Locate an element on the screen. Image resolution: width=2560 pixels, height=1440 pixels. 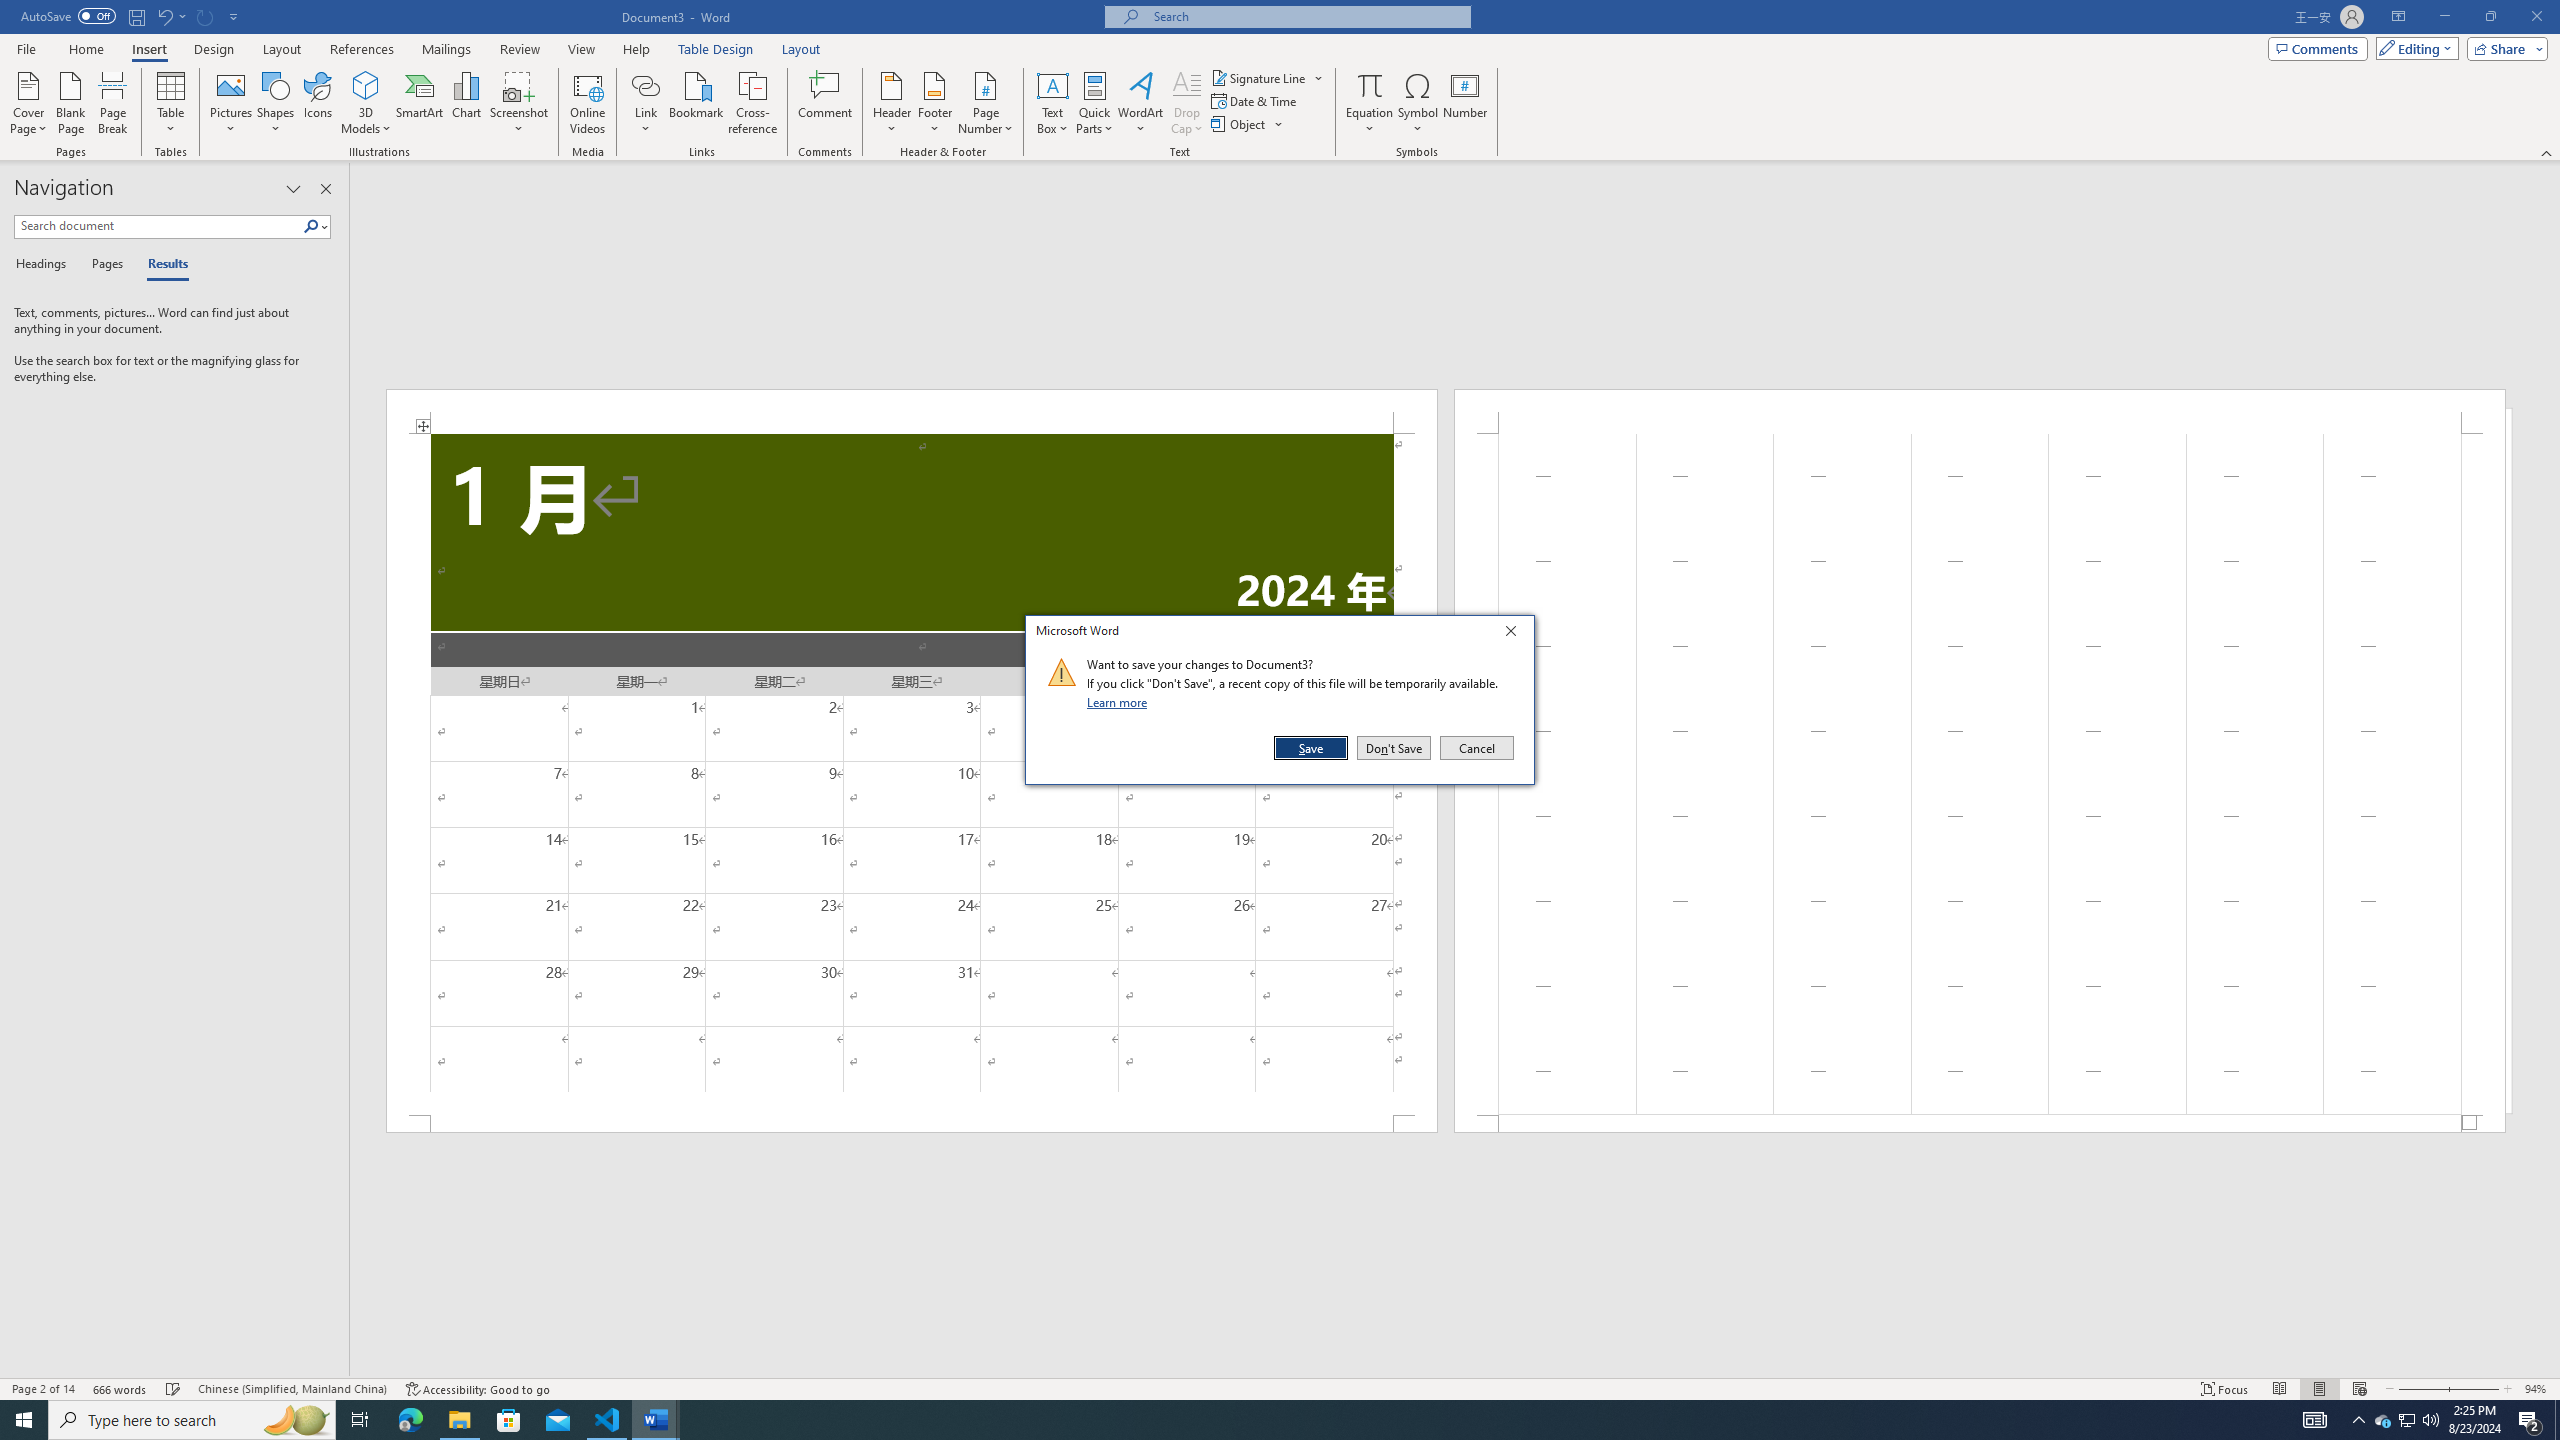
Equation is located at coordinates (1370, 85).